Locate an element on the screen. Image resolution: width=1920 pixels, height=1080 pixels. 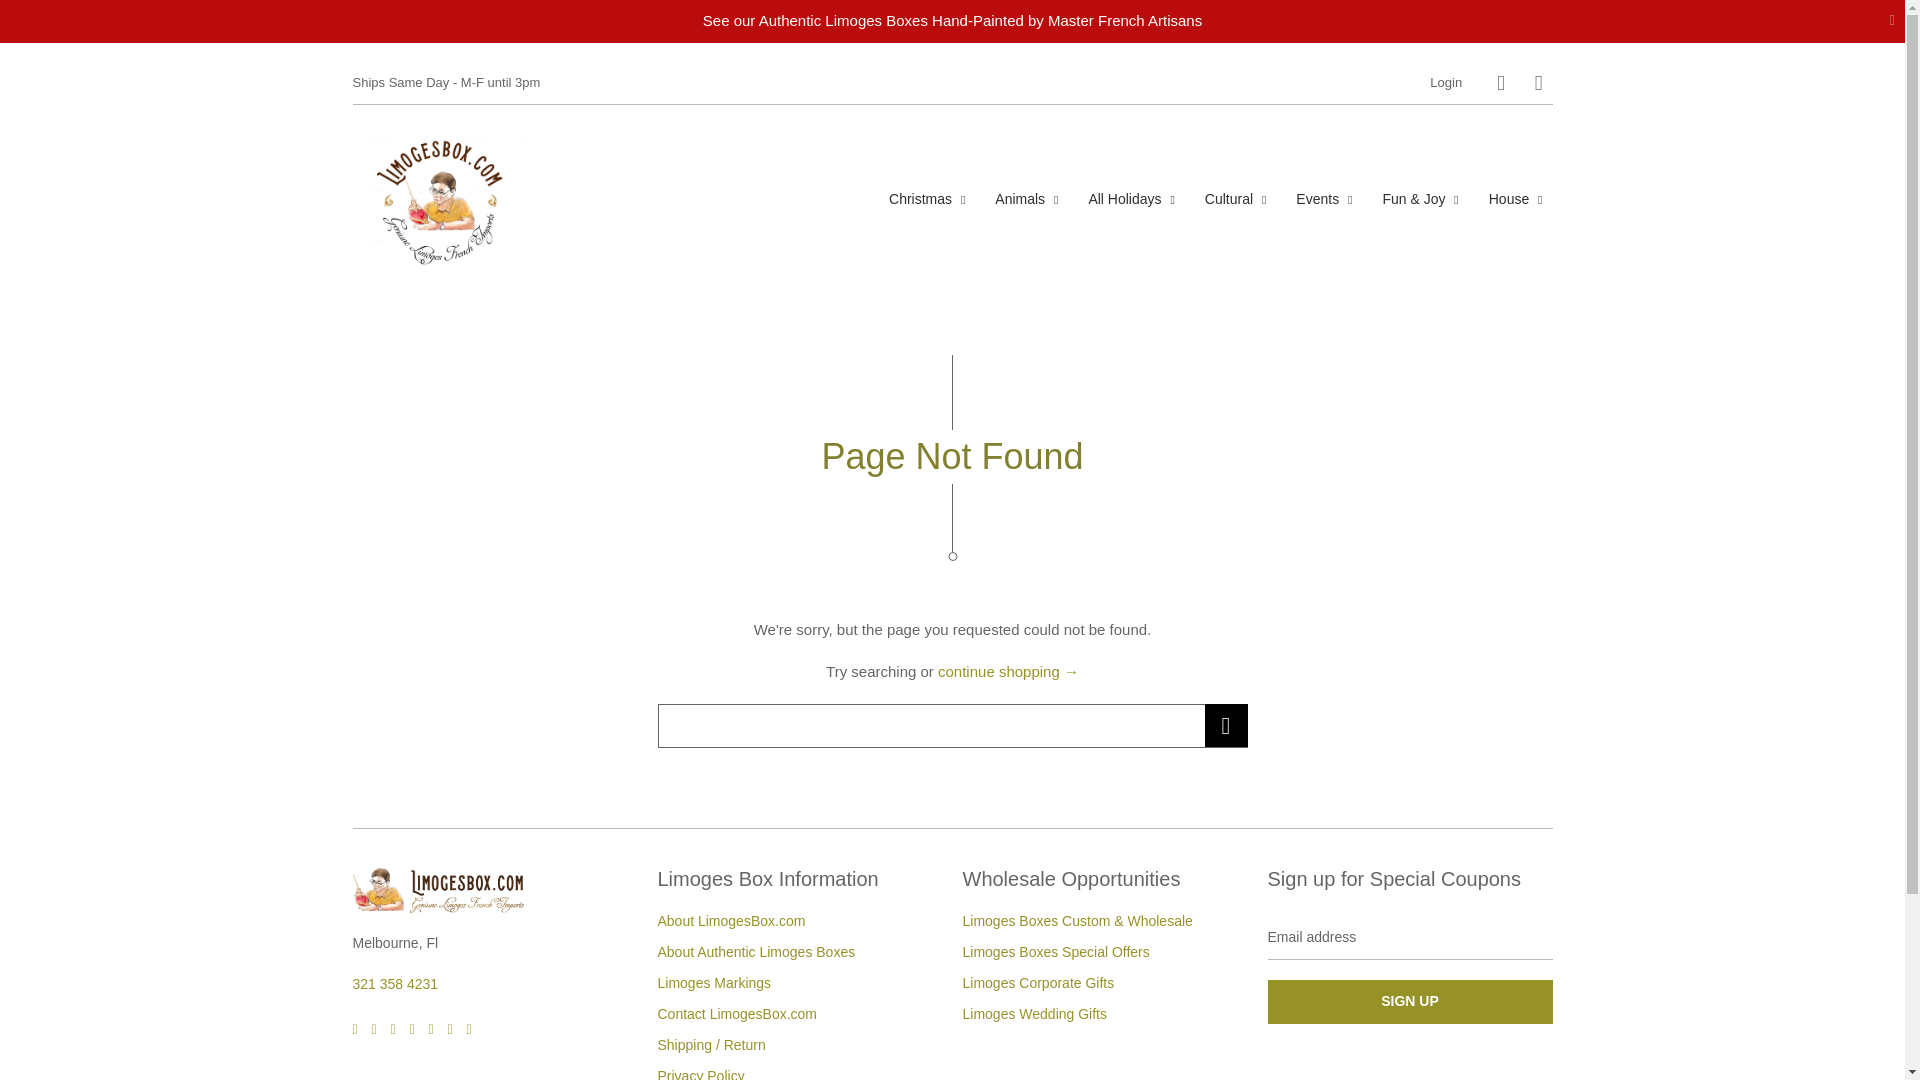
Animals is located at coordinates (1026, 198).